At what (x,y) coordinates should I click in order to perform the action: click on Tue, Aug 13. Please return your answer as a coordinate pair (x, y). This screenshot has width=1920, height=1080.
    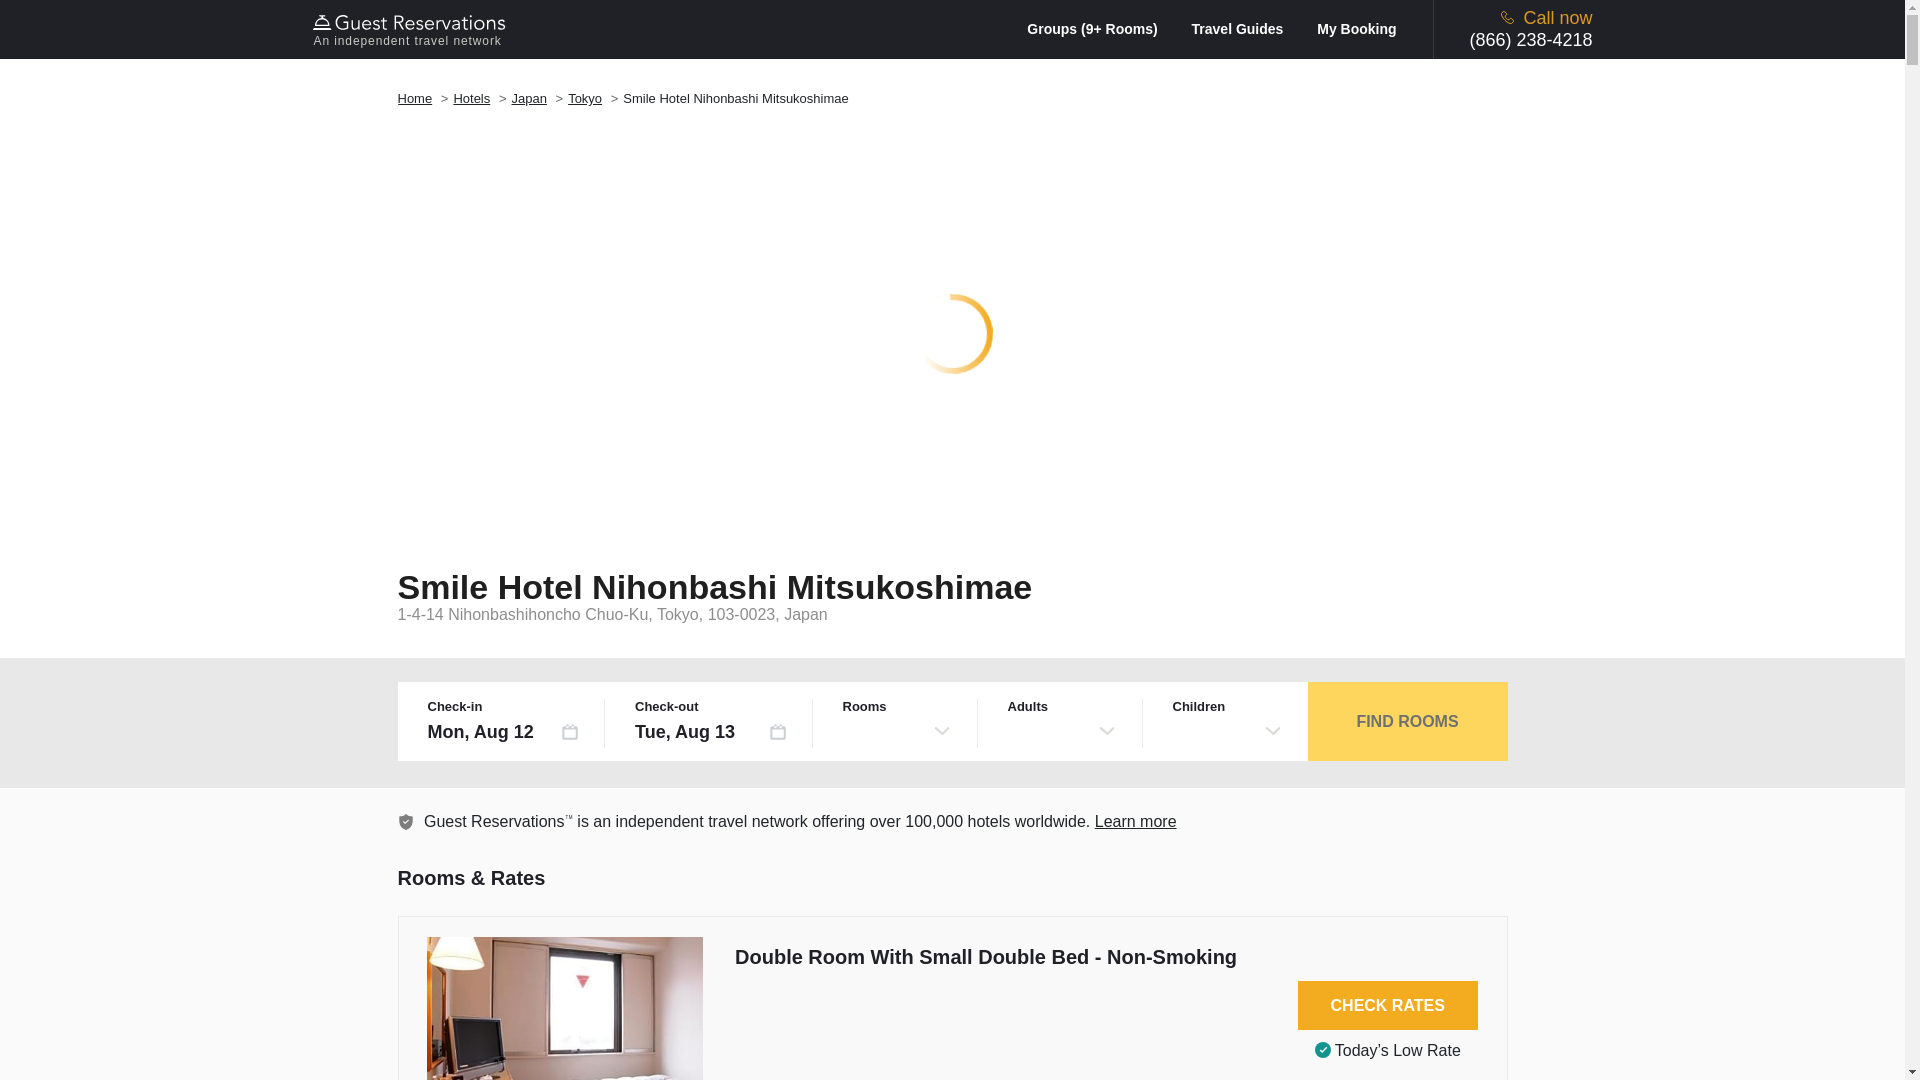
    Looking at the image, I should click on (711, 732).